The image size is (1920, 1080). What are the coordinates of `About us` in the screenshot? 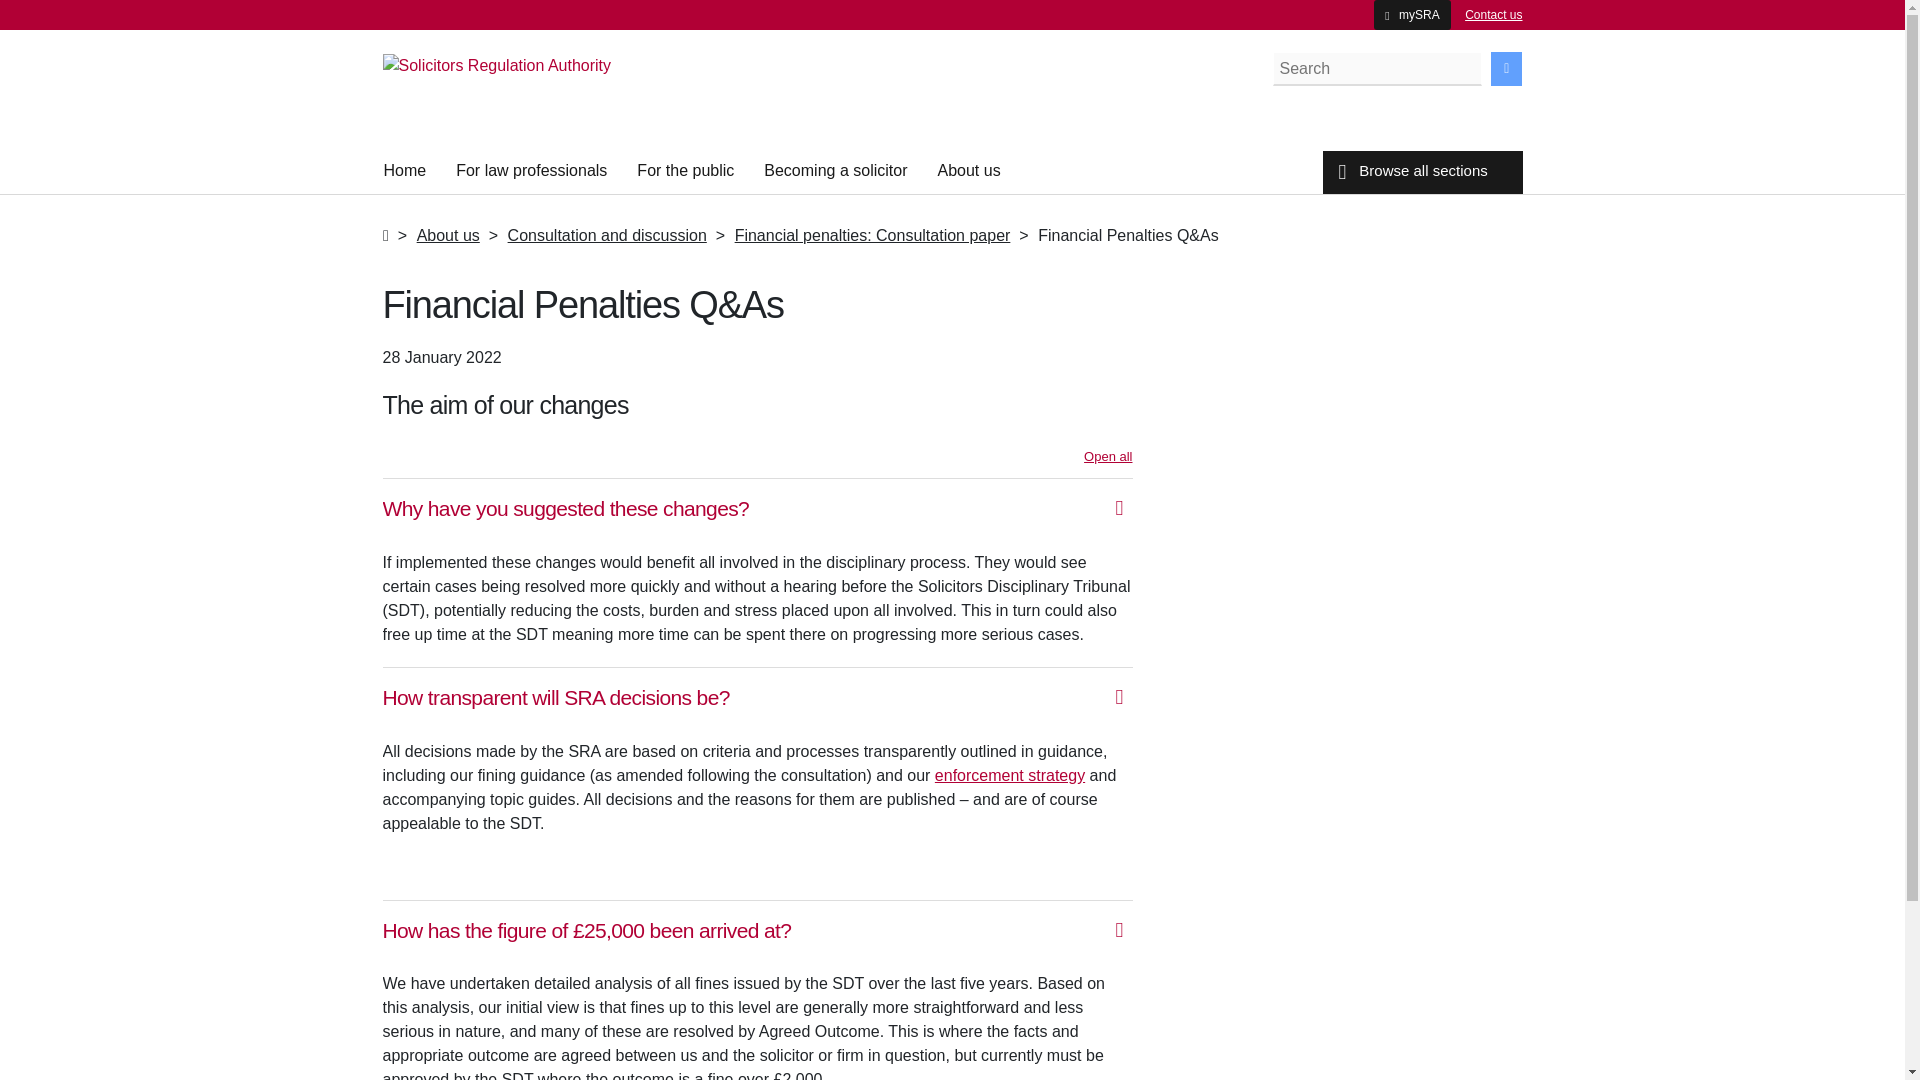 It's located at (448, 235).